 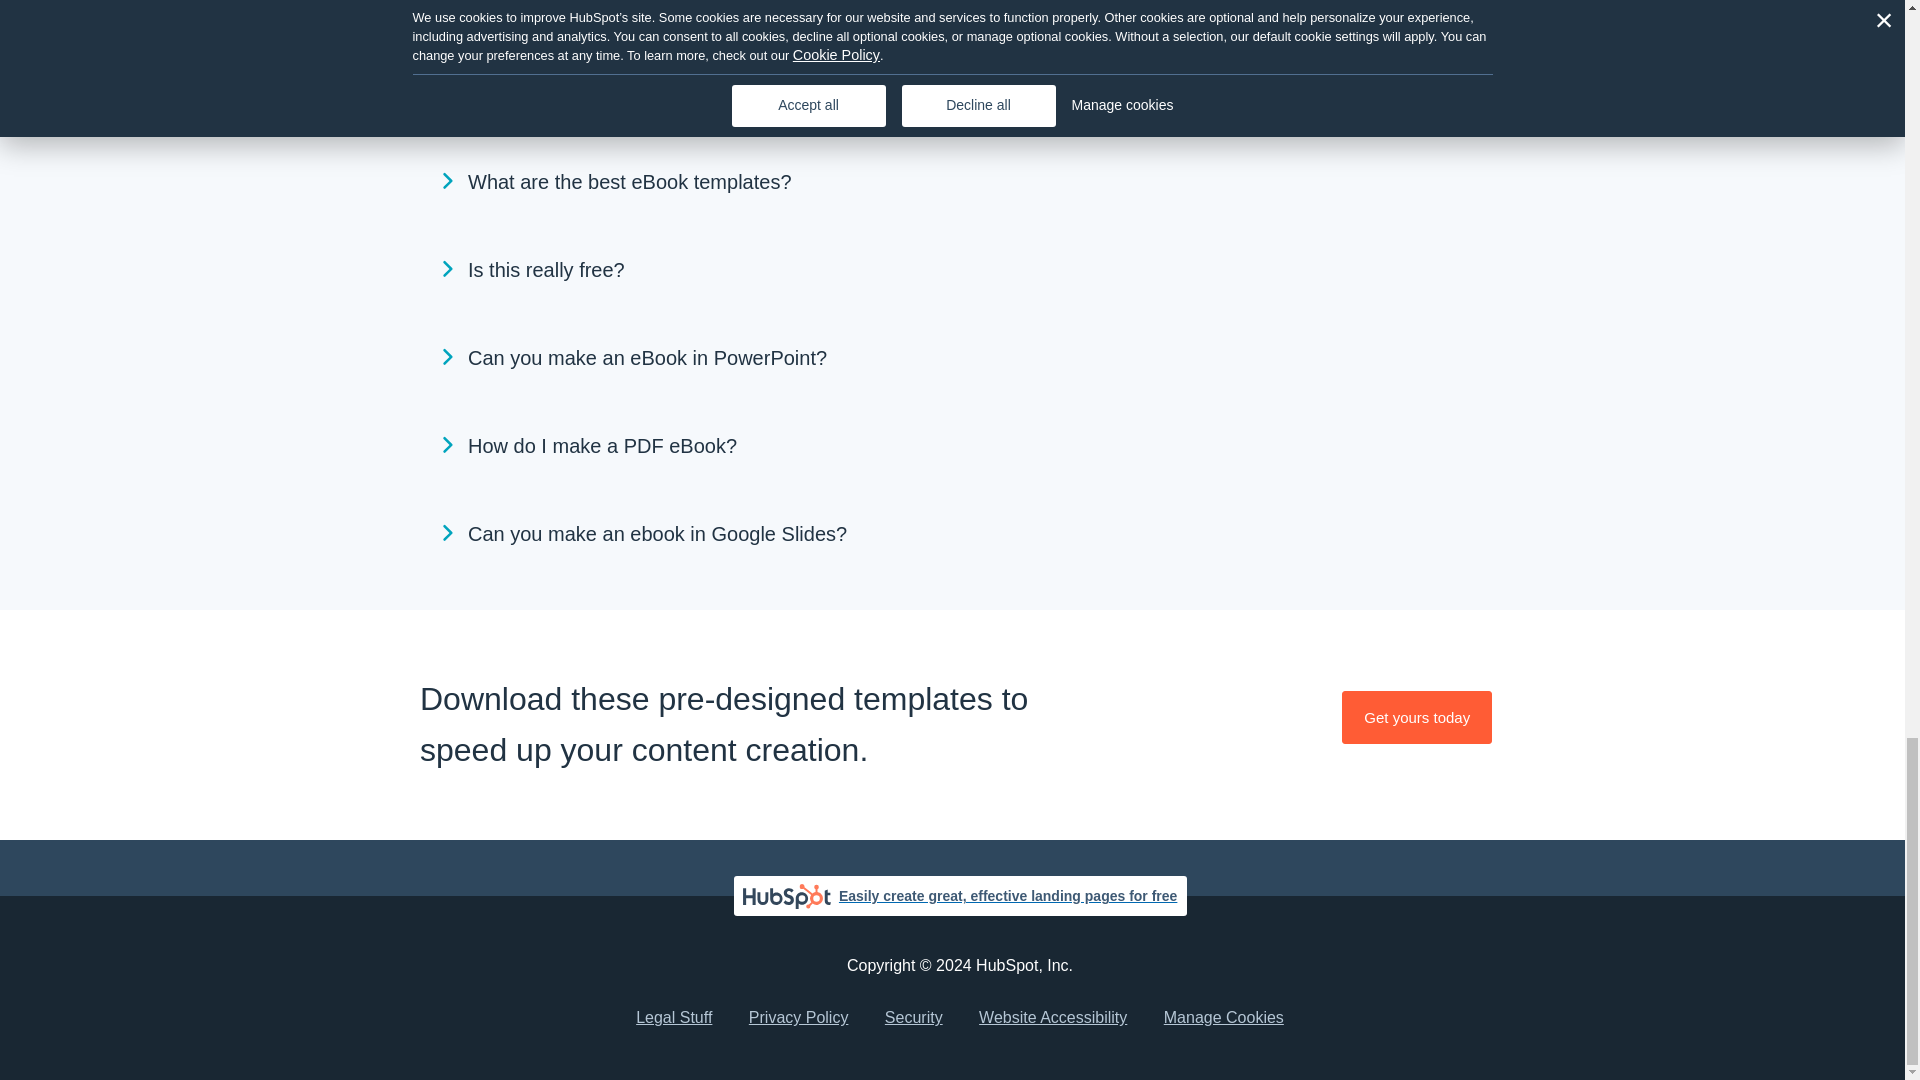 I want to click on Get yours today, so click(x=1416, y=718).